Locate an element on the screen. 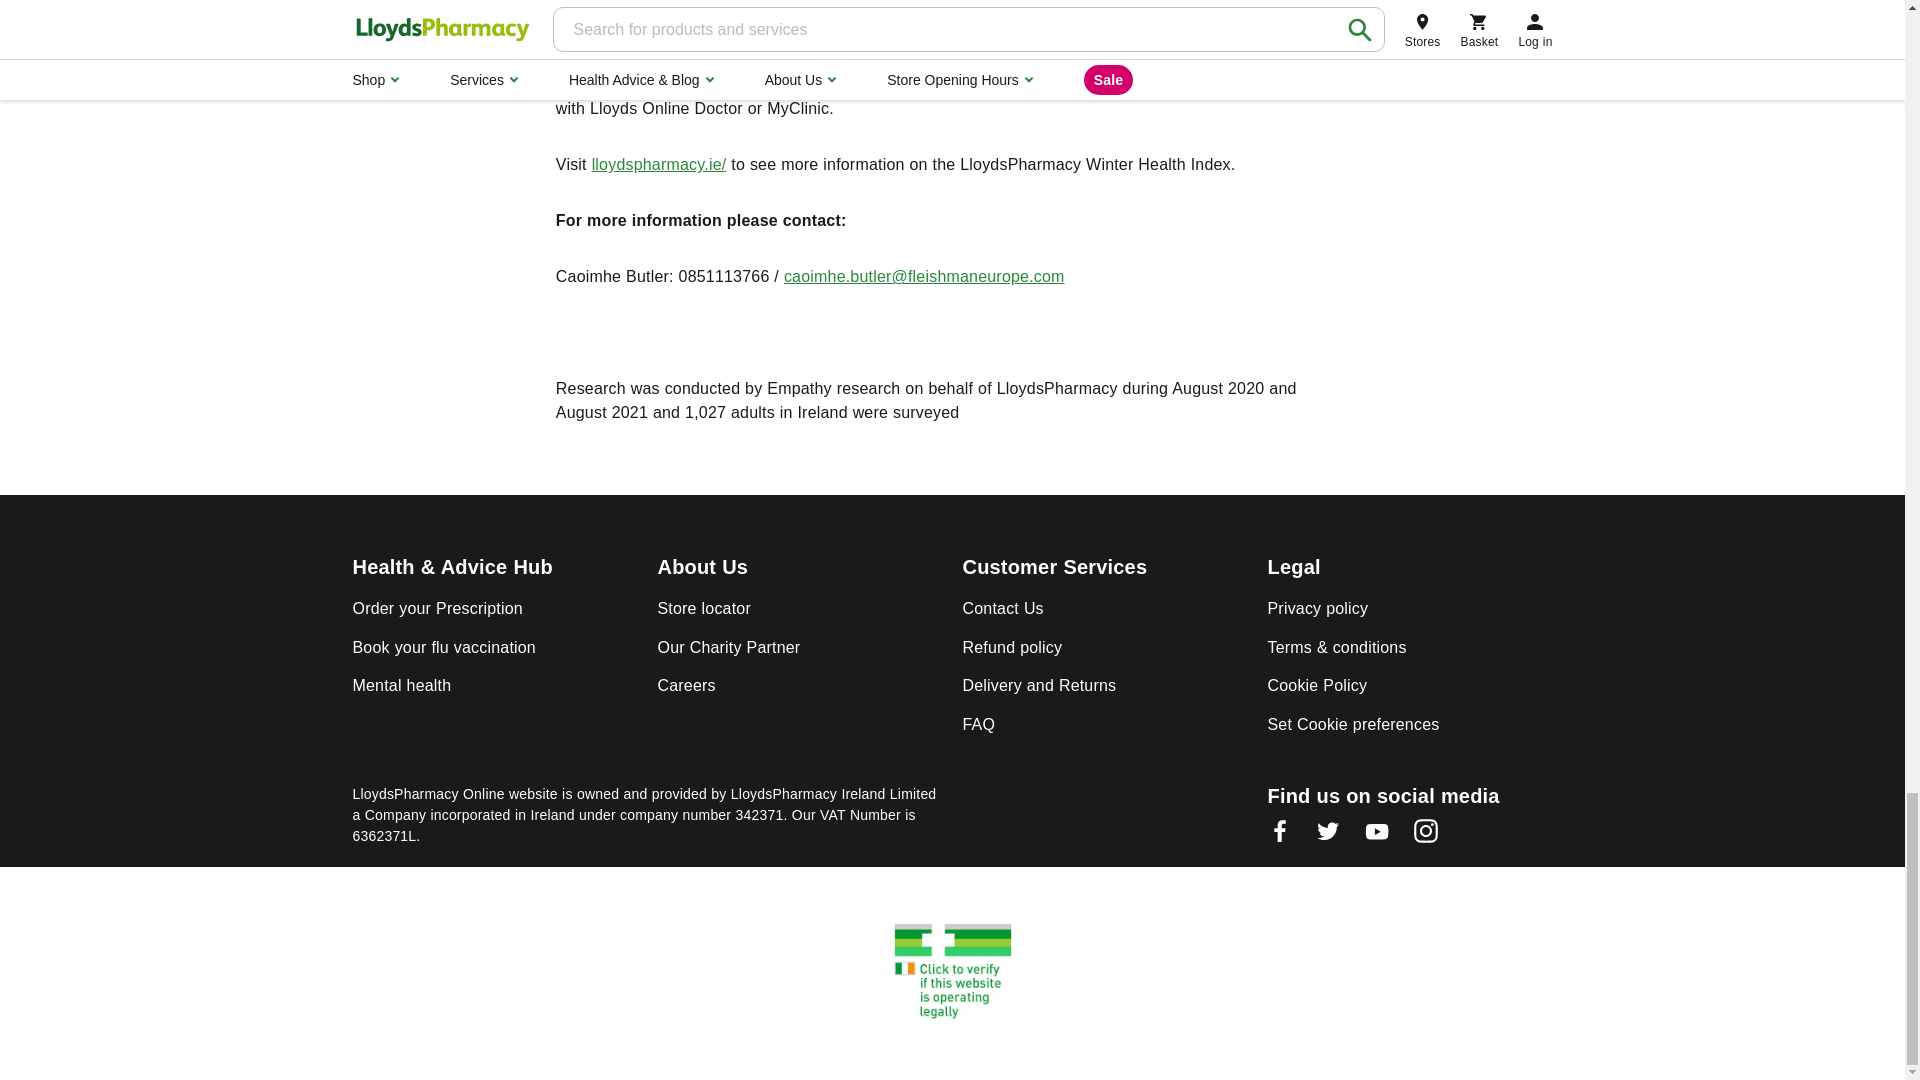 The width and height of the screenshot is (1920, 1080). LloydsPharmacy on Instagram is located at coordinates (1426, 837).